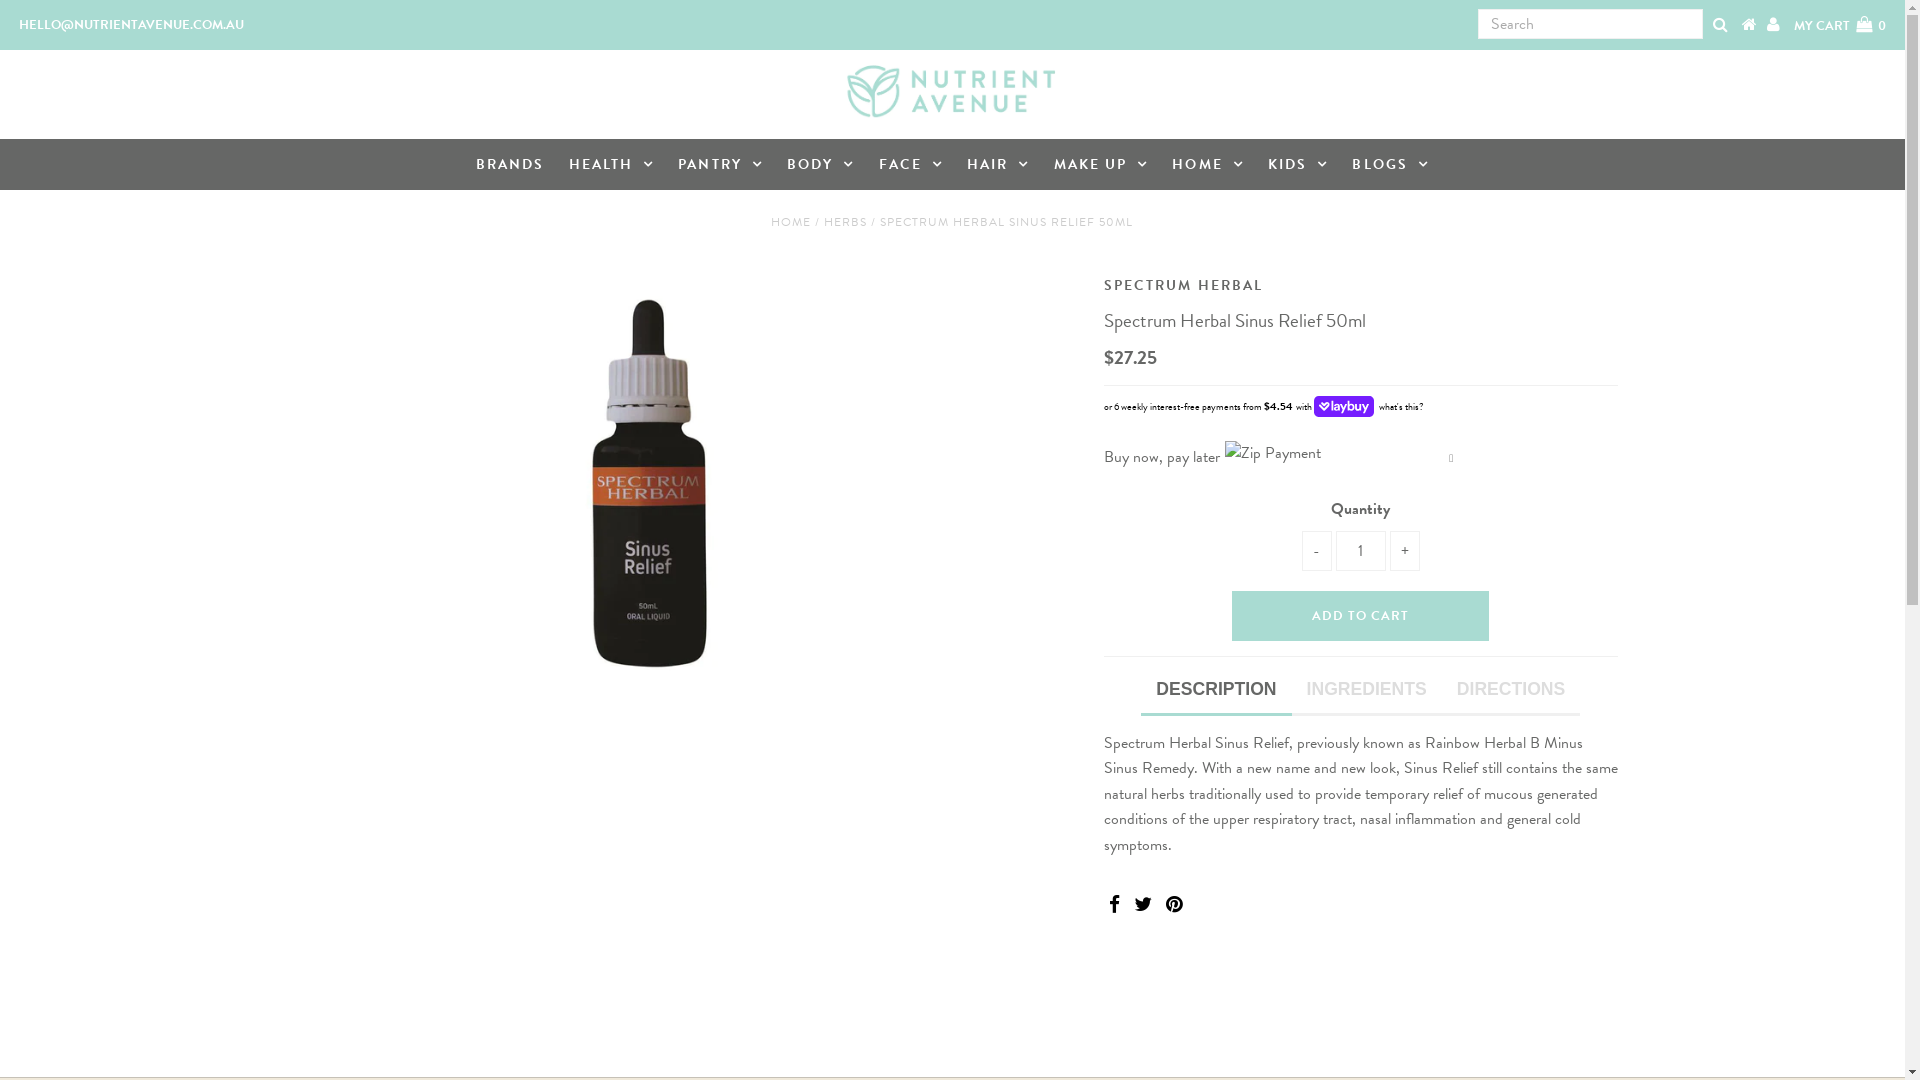 This screenshot has height=1080, width=1920. I want to click on BRANDS, so click(510, 165).